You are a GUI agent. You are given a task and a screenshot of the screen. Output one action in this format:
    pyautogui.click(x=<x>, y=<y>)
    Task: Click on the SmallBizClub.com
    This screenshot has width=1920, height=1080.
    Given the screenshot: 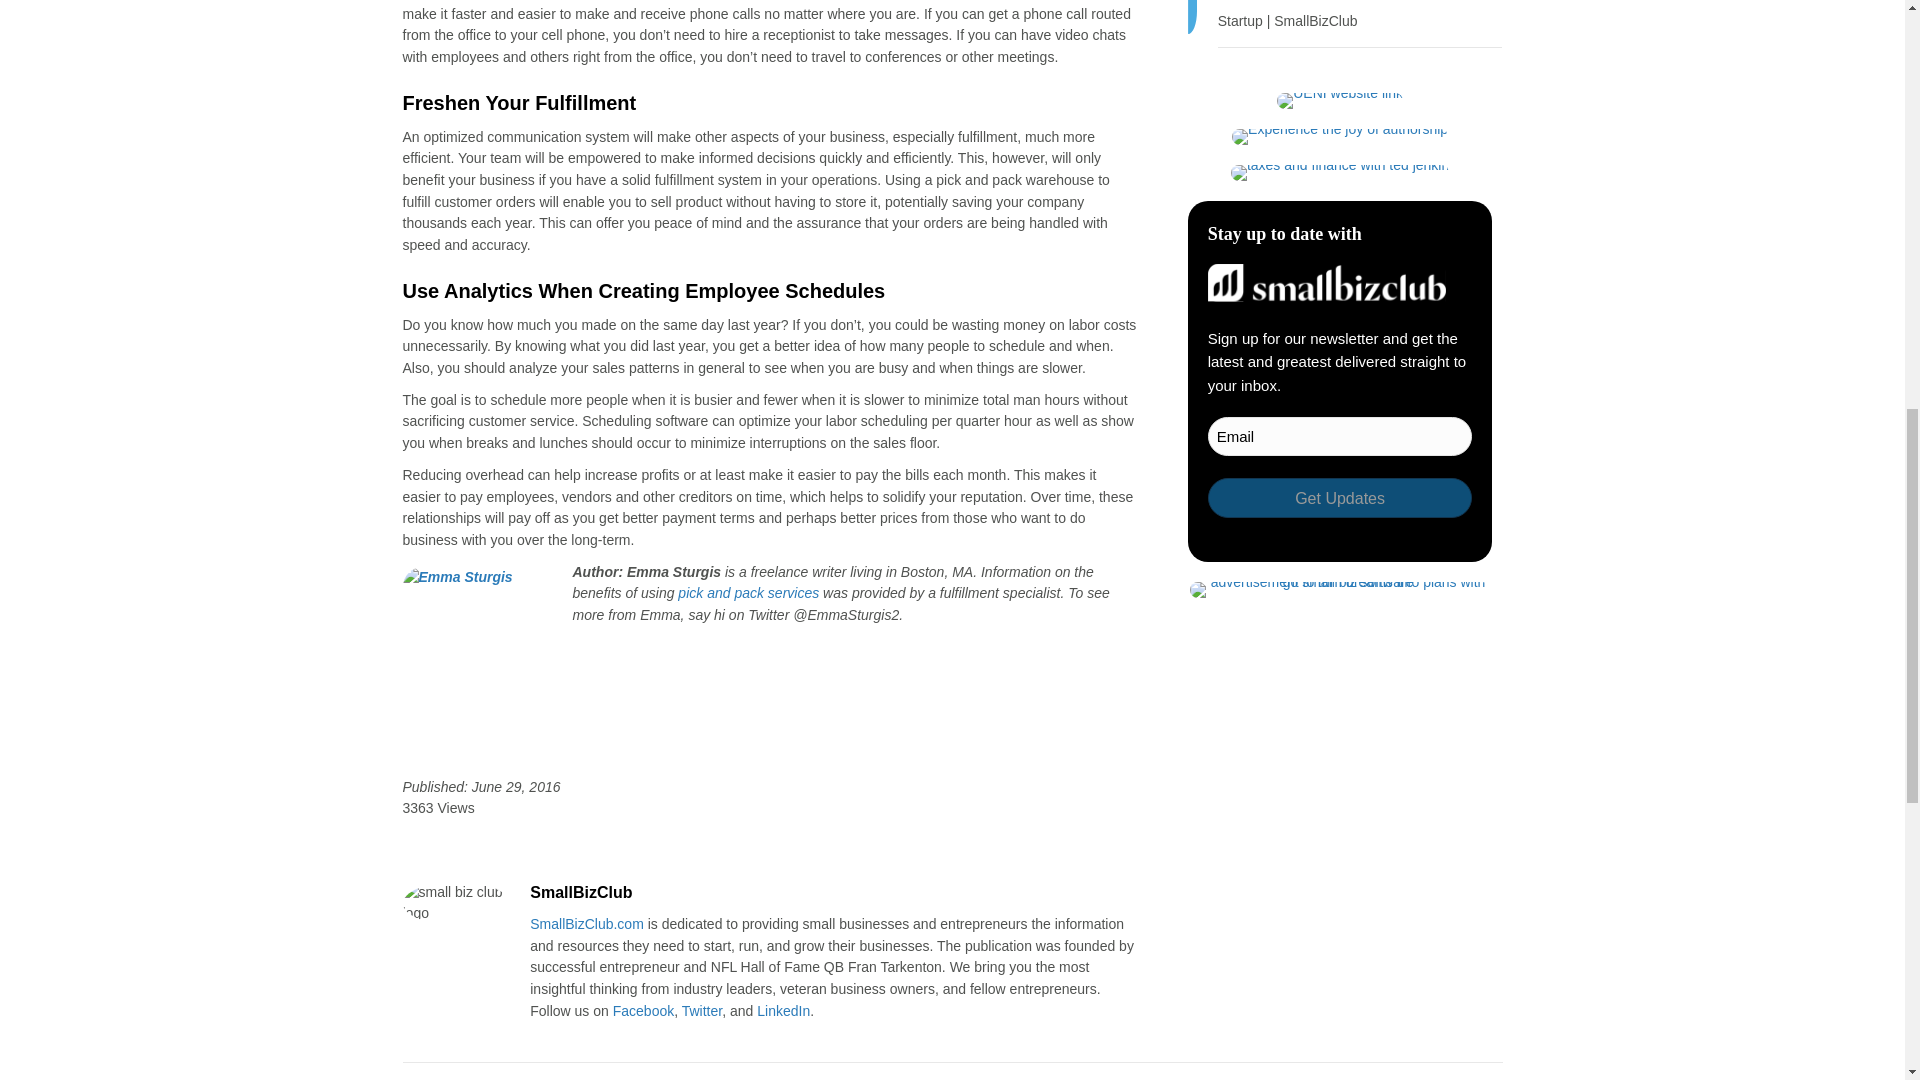 What is the action you would take?
    pyautogui.click(x=586, y=924)
    